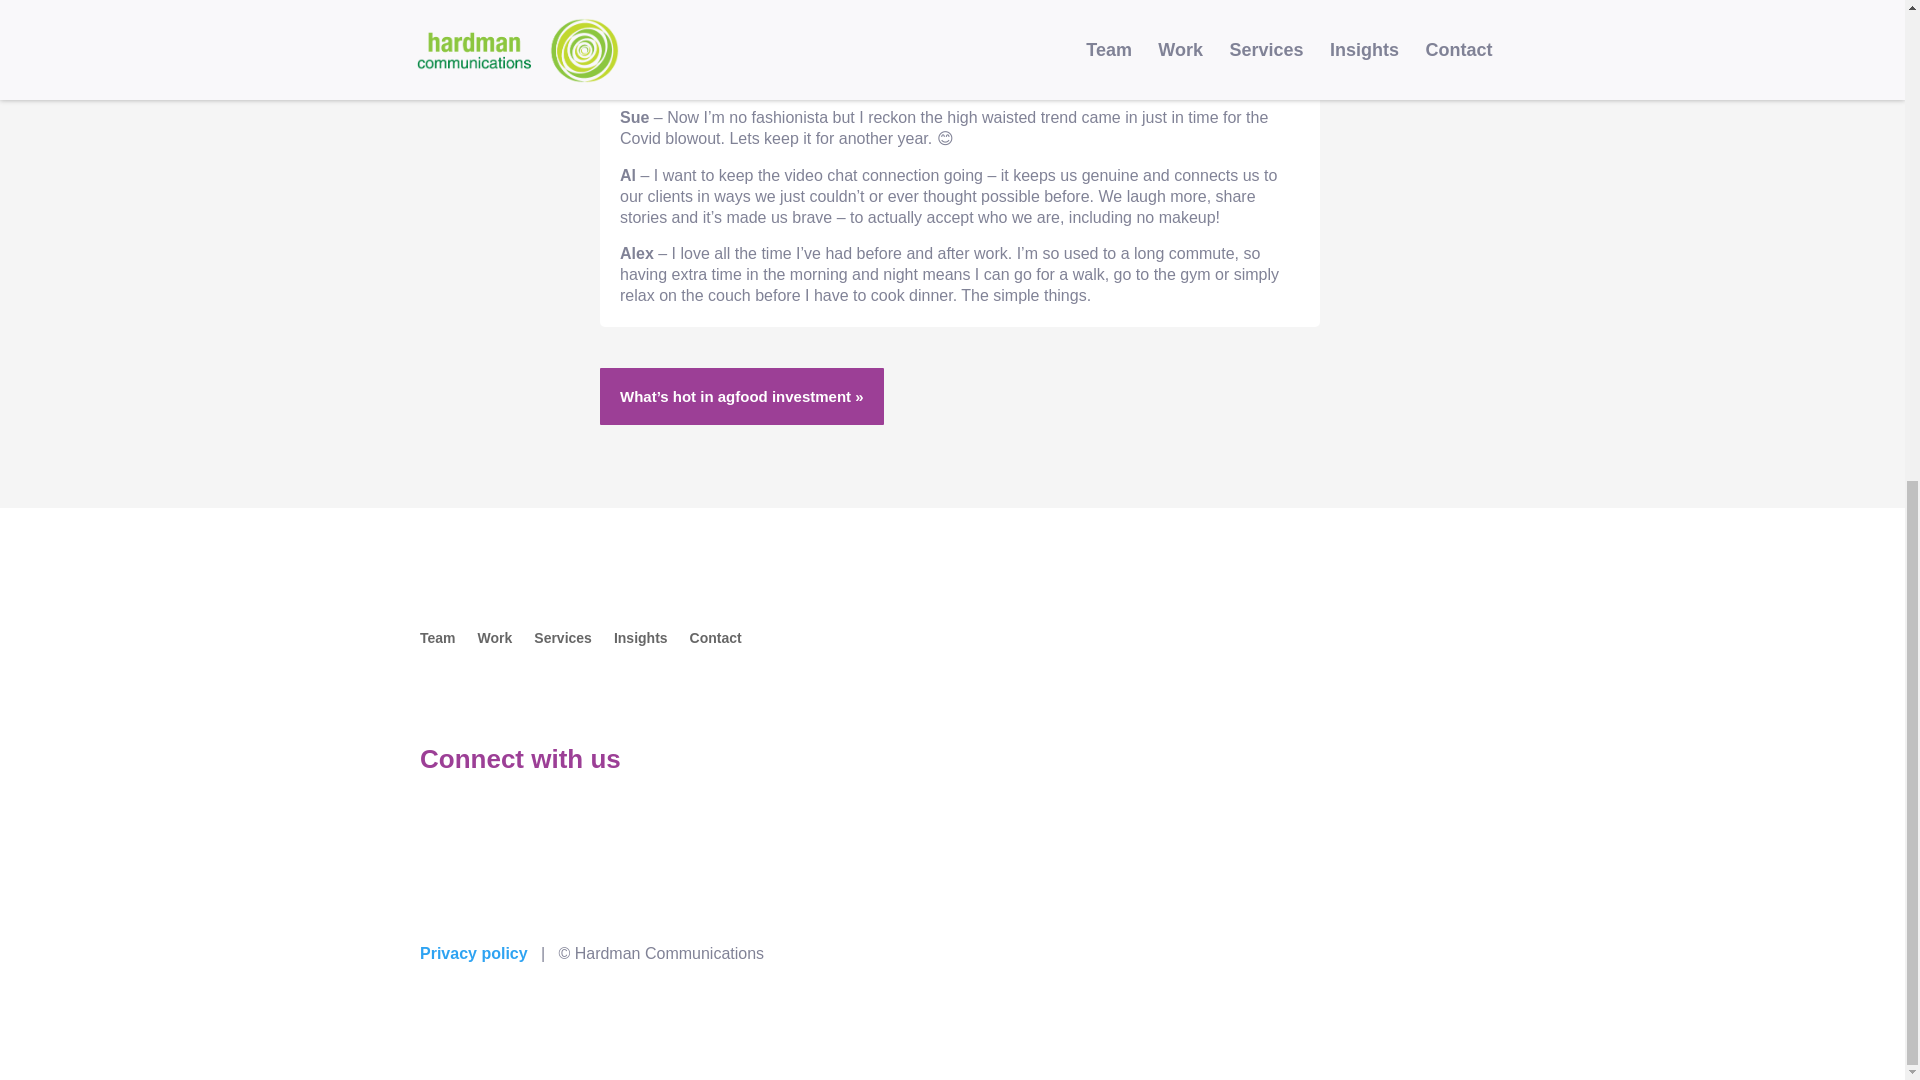  I want to click on Follow on Facebook, so click(515, 827).